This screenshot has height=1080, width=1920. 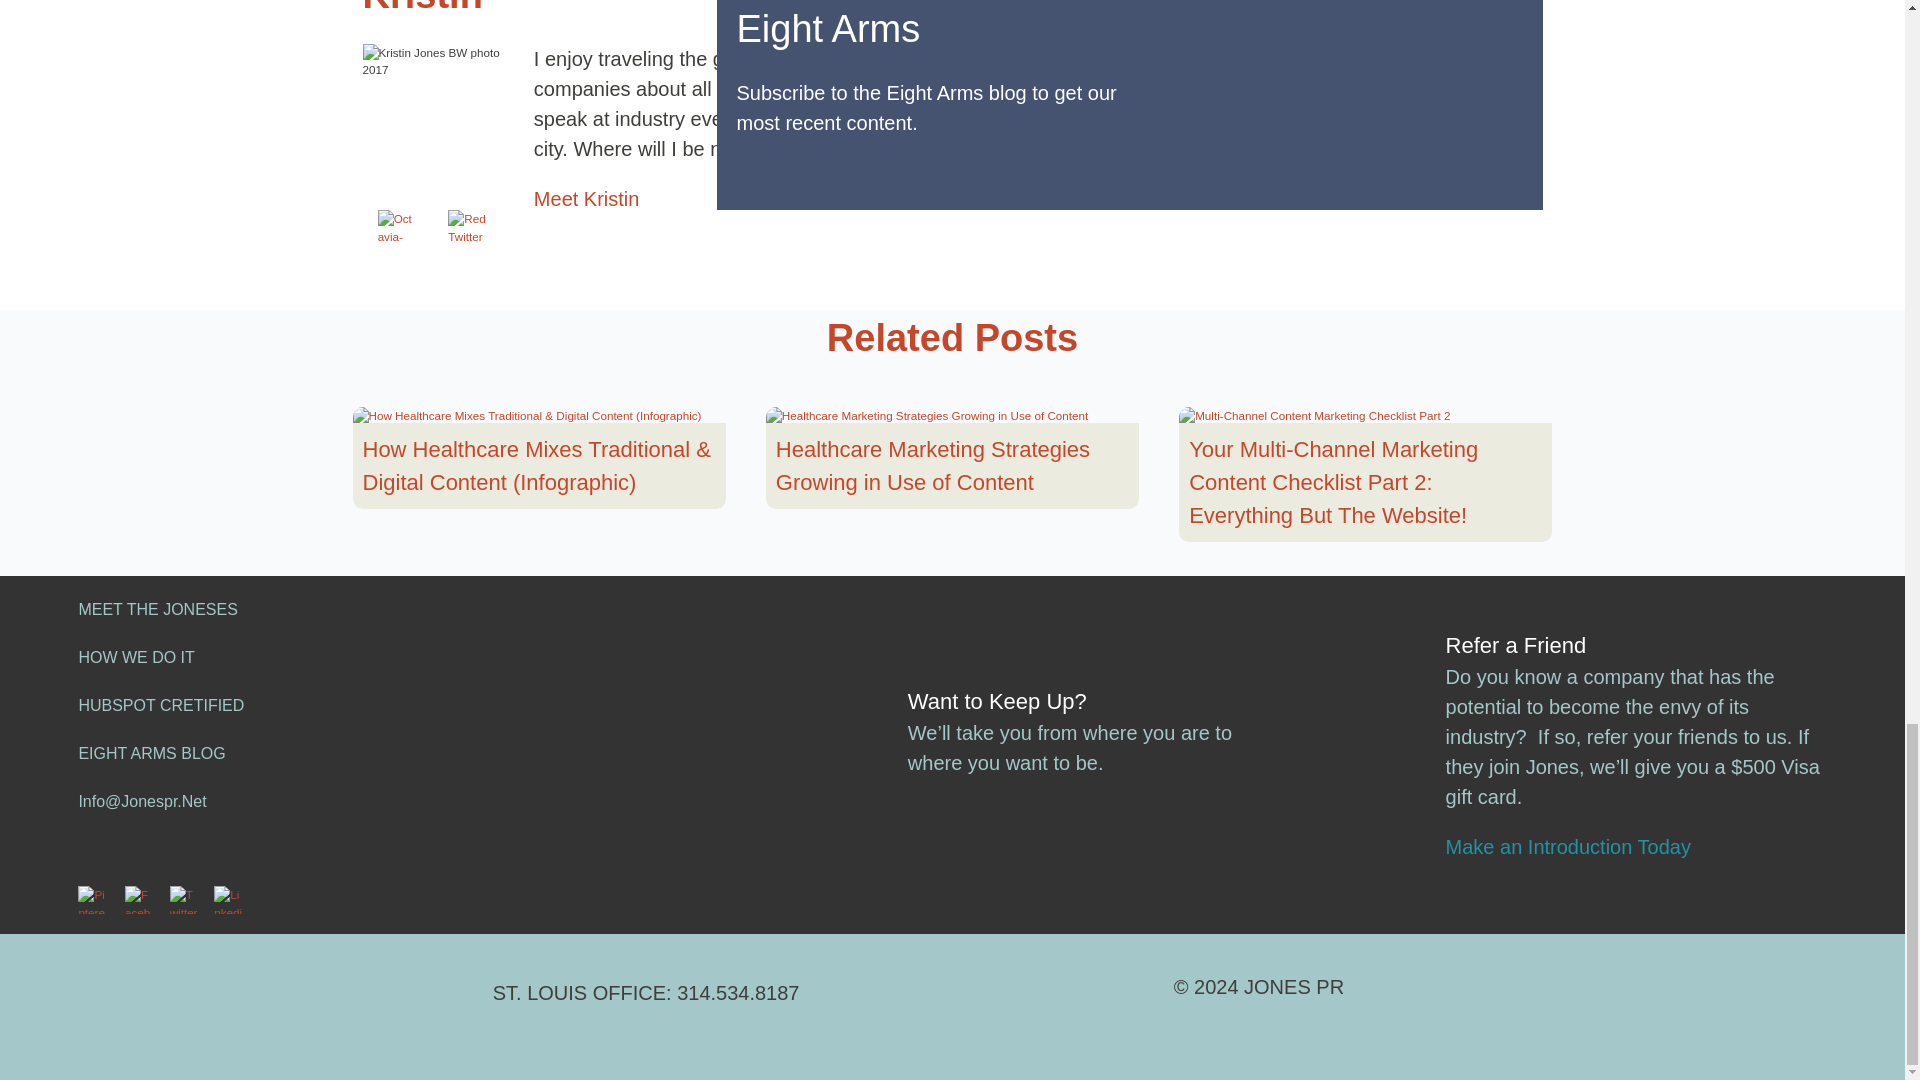 I want to click on EIGHT ARMS BLOG, so click(x=151, y=754).